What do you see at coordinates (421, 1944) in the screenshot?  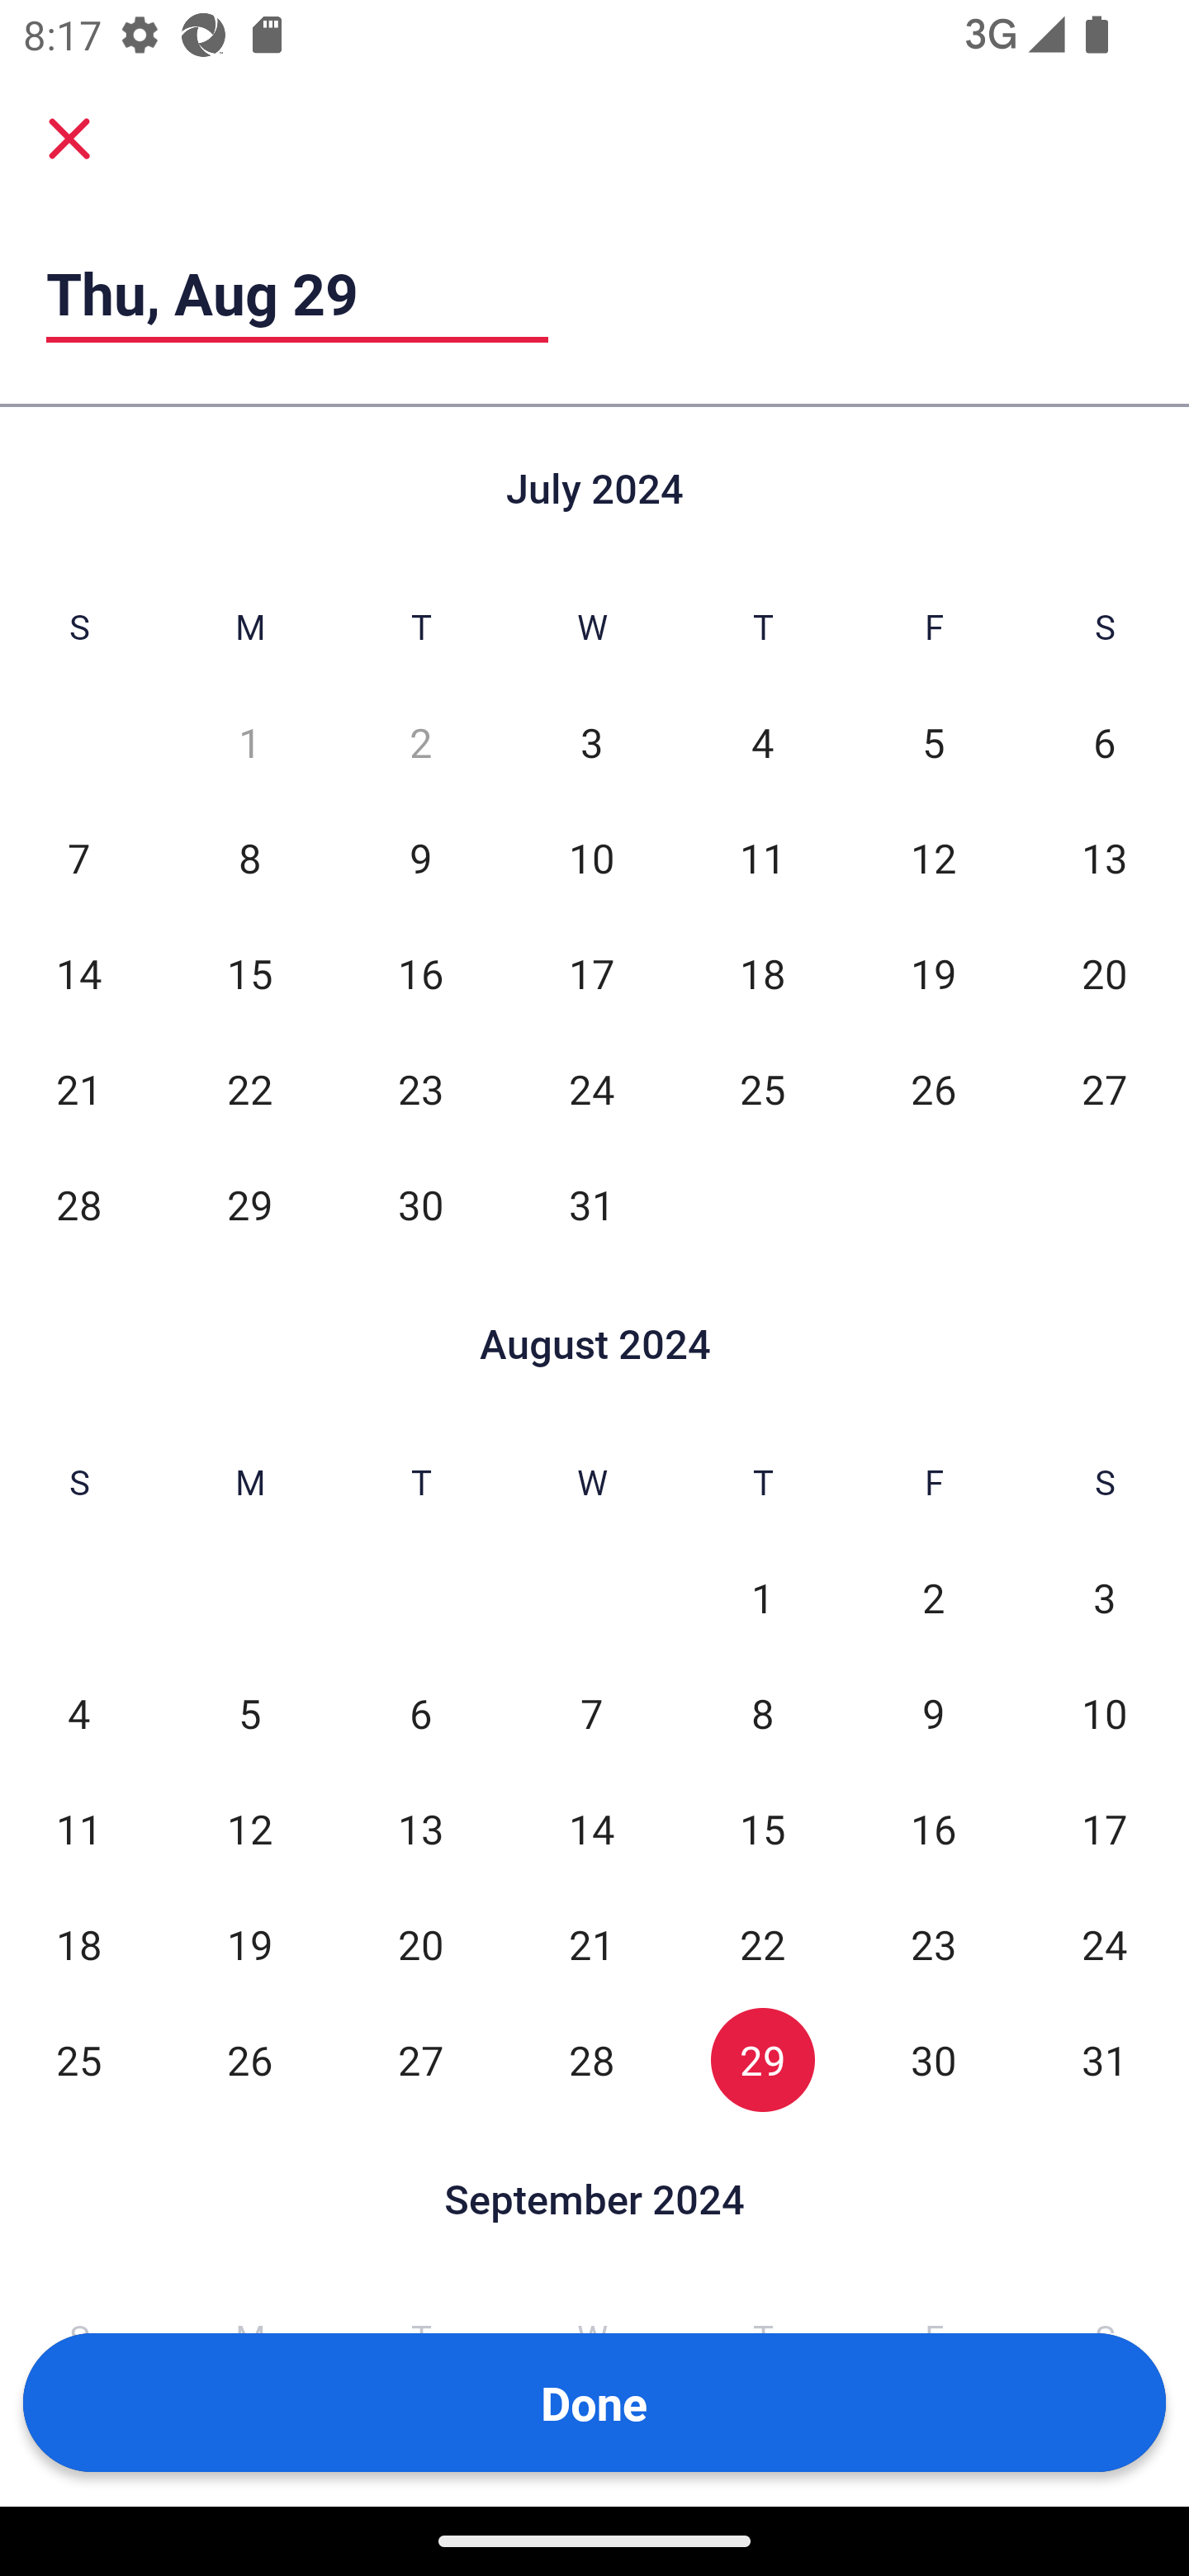 I see `20 Tue, Aug 20, Not Selected` at bounding box center [421, 1944].